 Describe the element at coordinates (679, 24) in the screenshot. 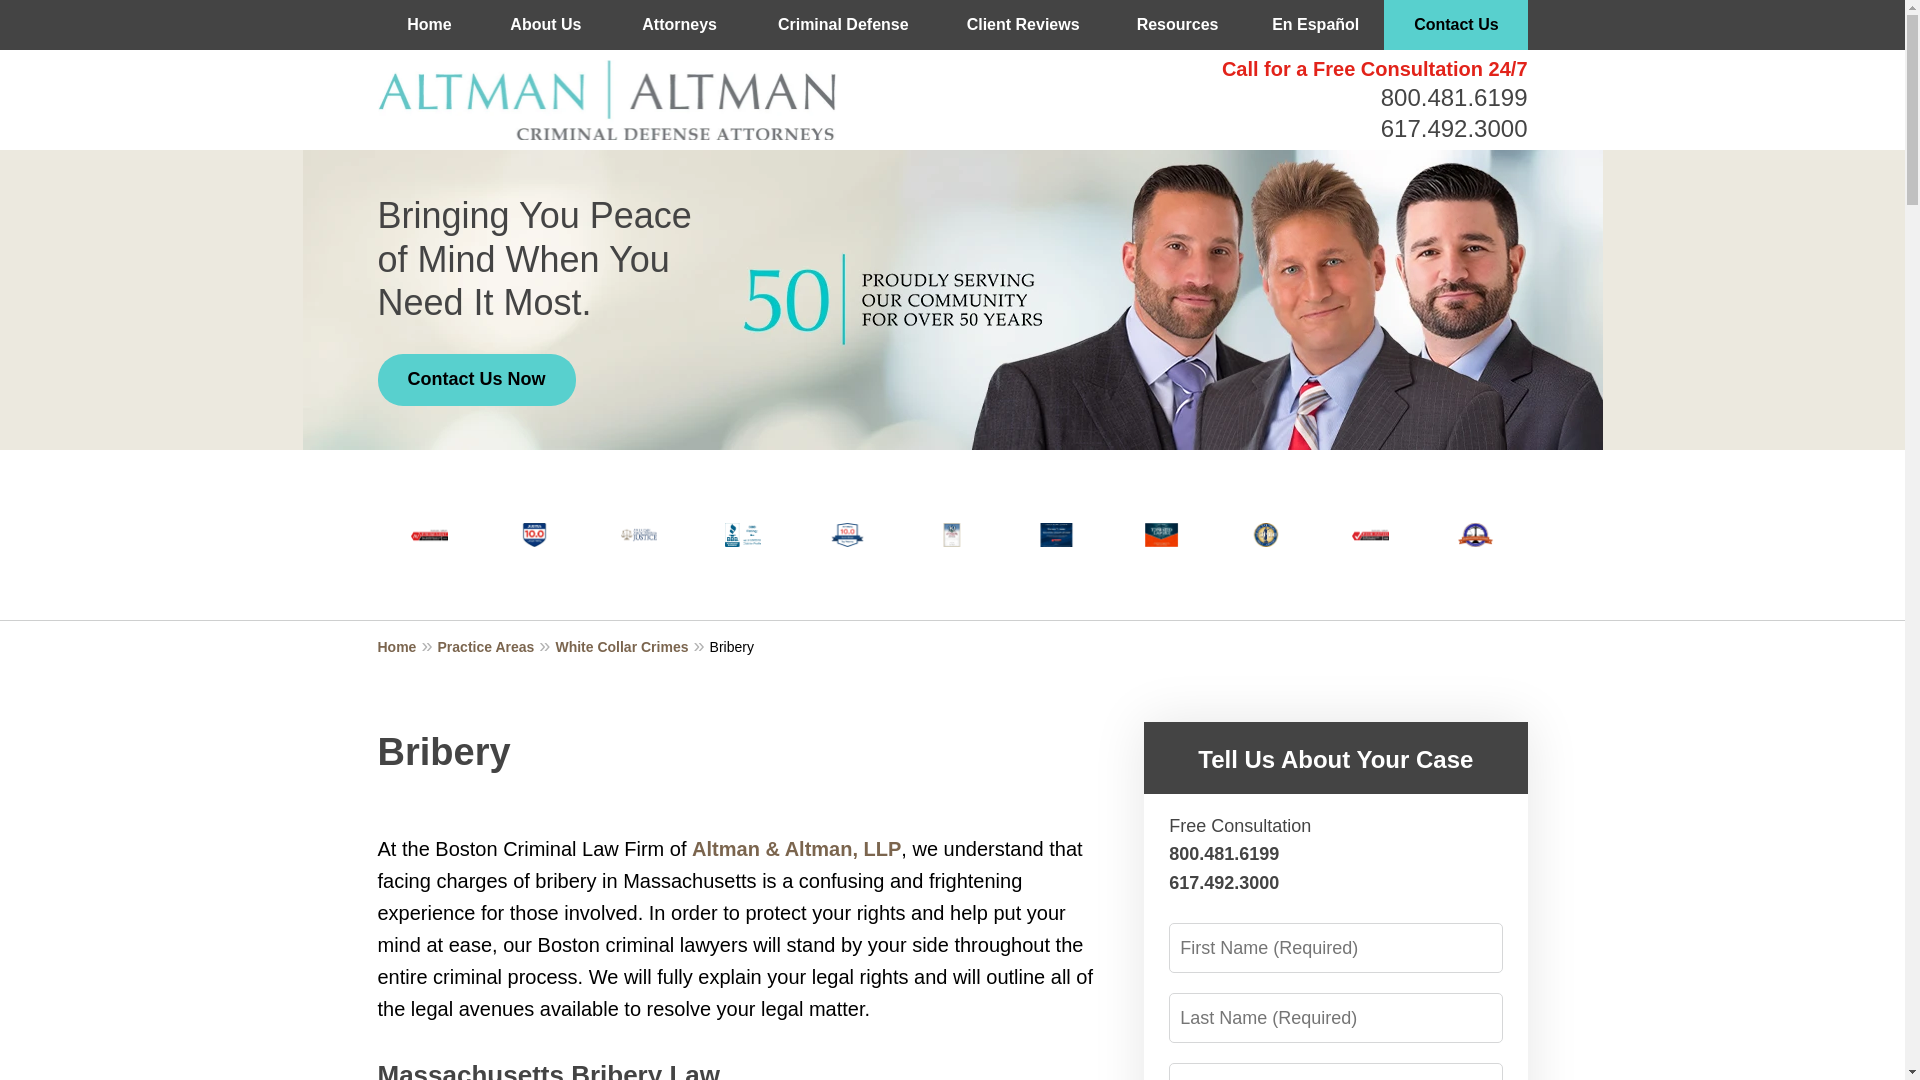

I see `Attorneys` at that location.